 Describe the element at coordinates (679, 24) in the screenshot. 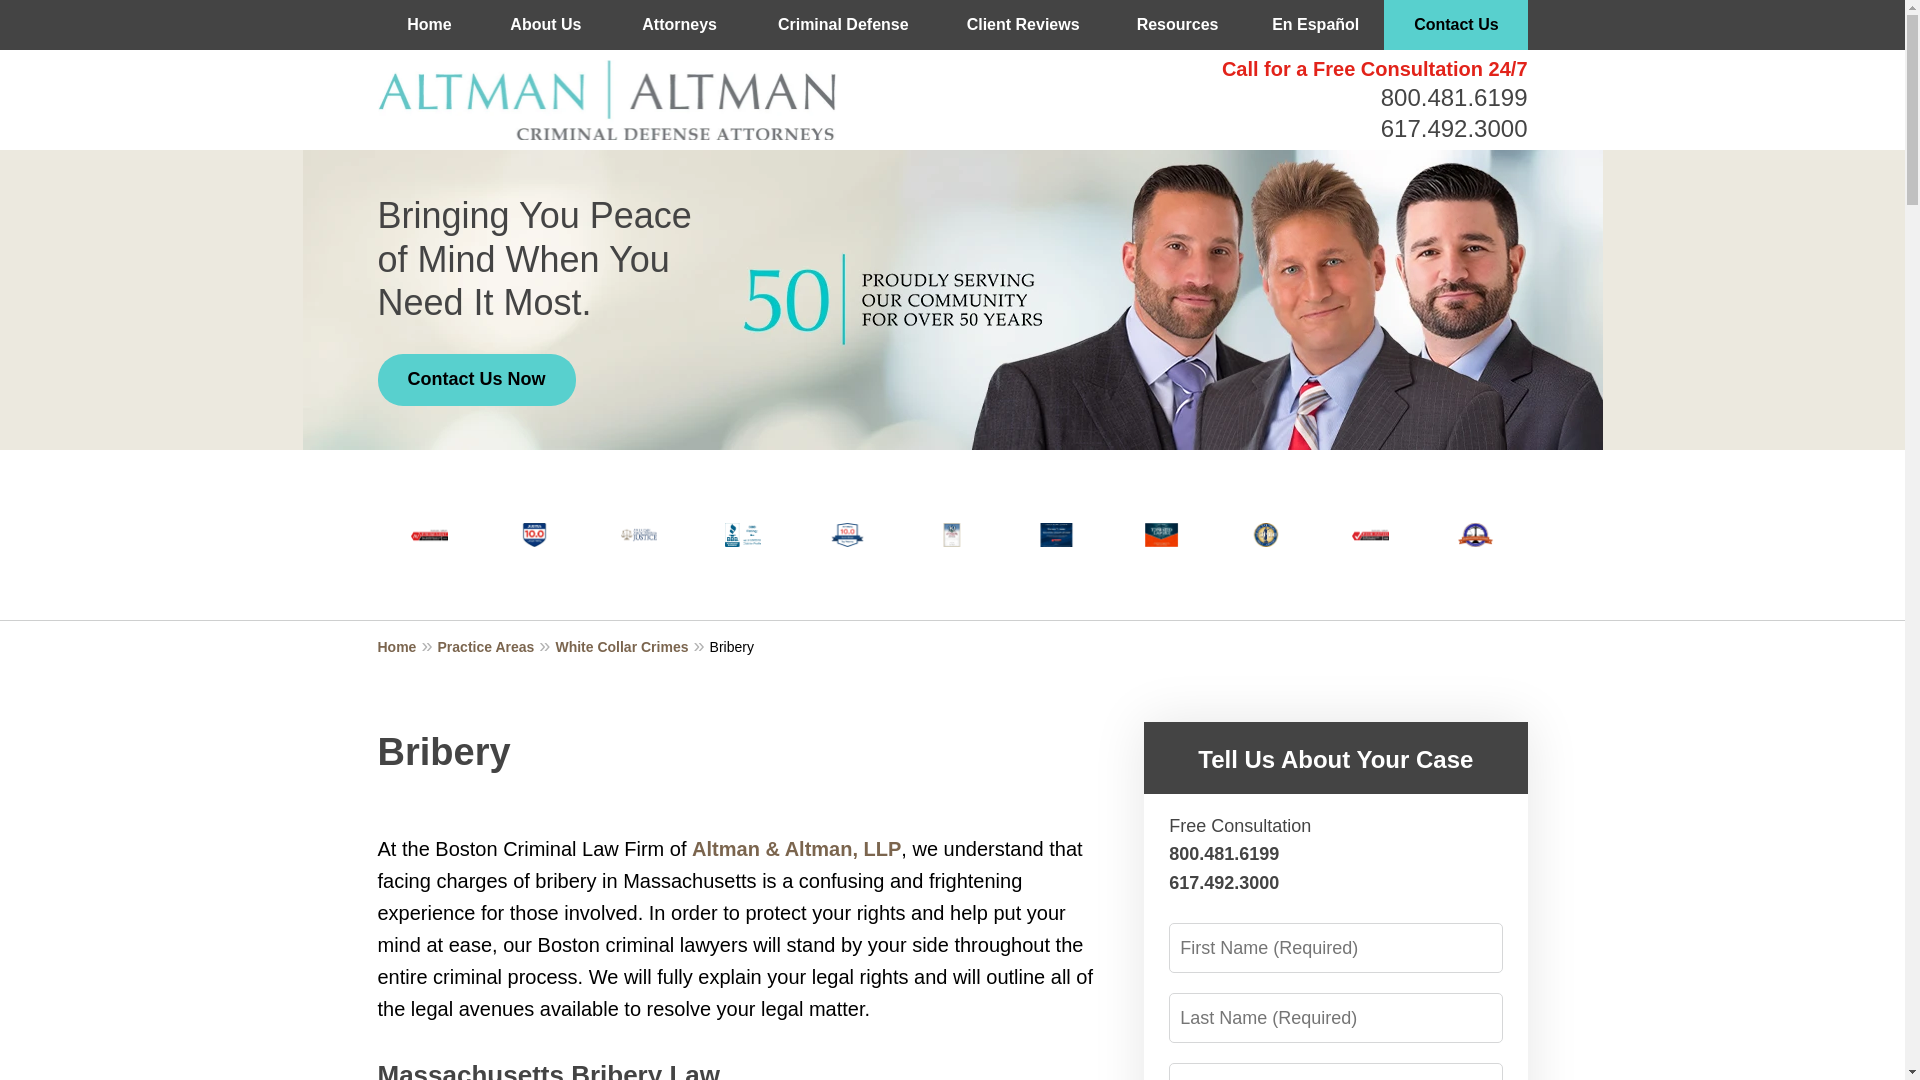

I see `Attorneys` at that location.